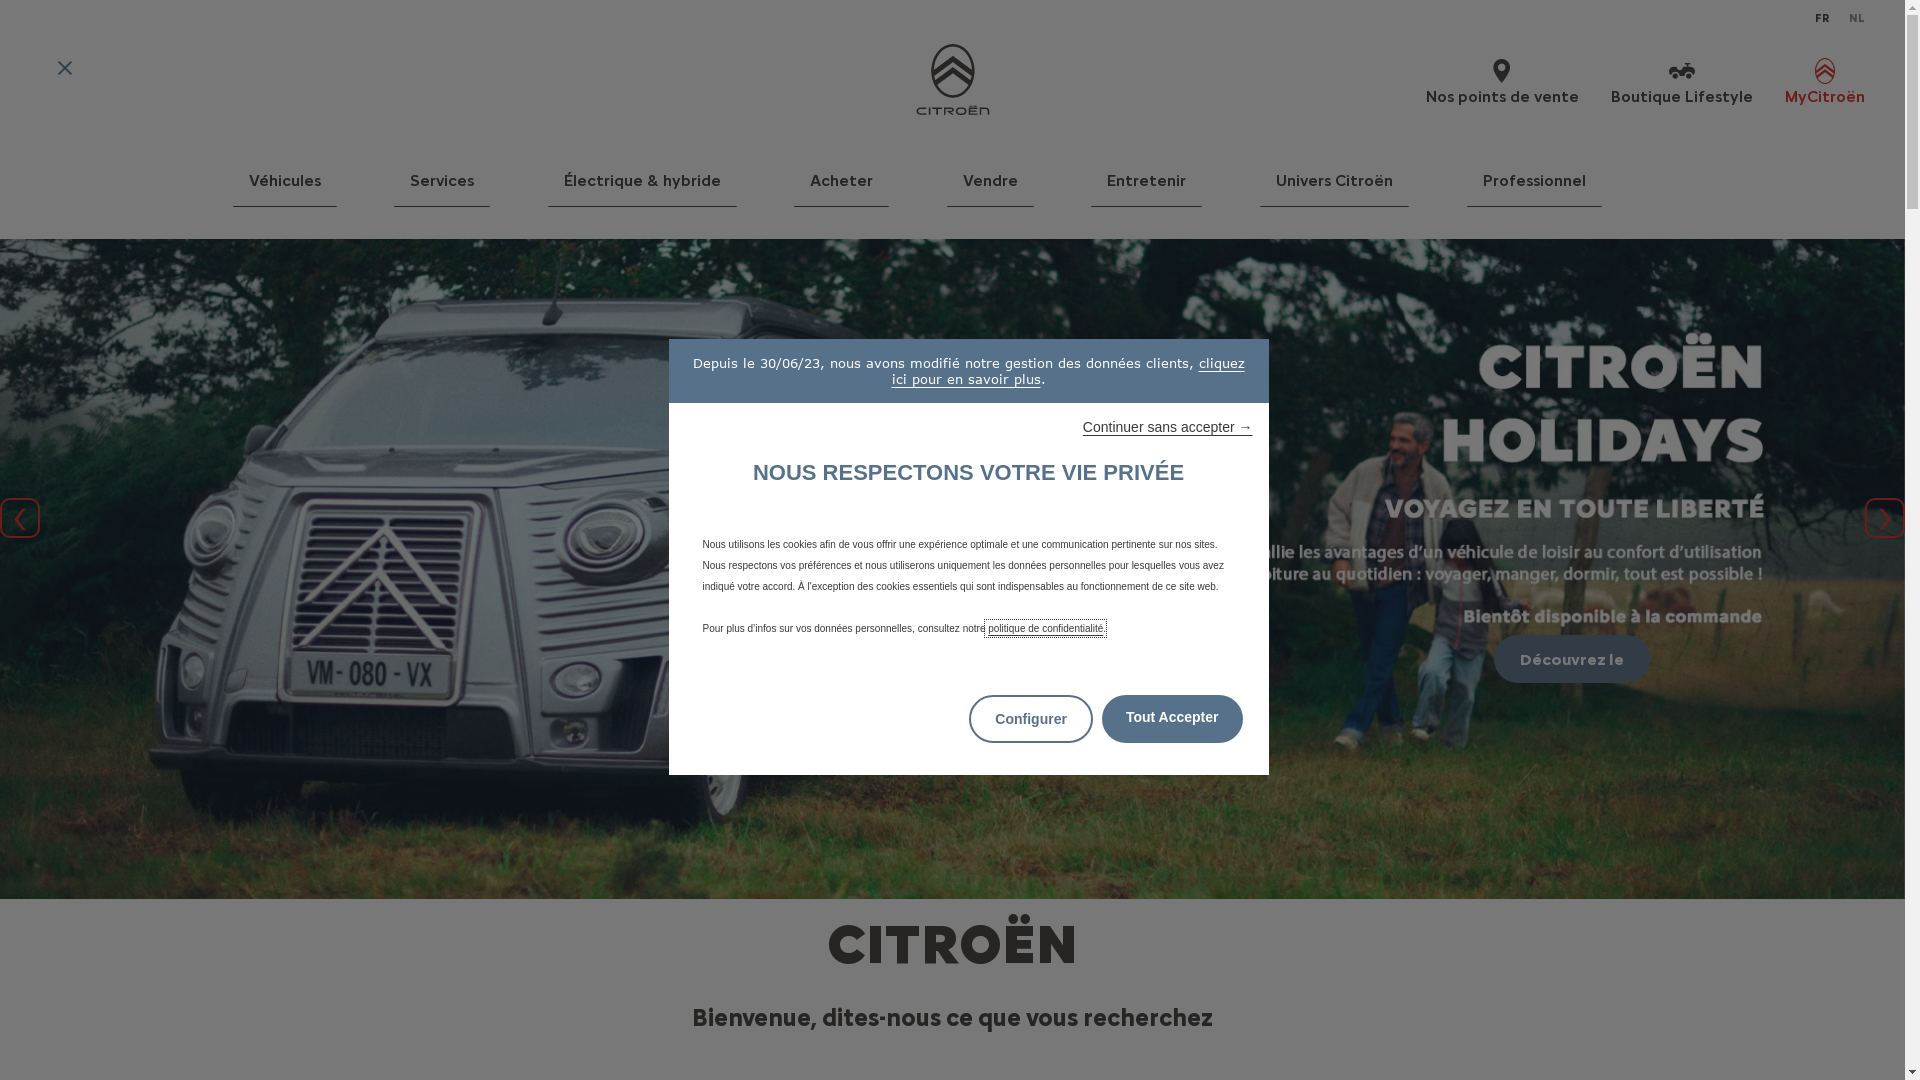 The width and height of the screenshot is (1920, 1080). I want to click on Home, so click(952, 81).